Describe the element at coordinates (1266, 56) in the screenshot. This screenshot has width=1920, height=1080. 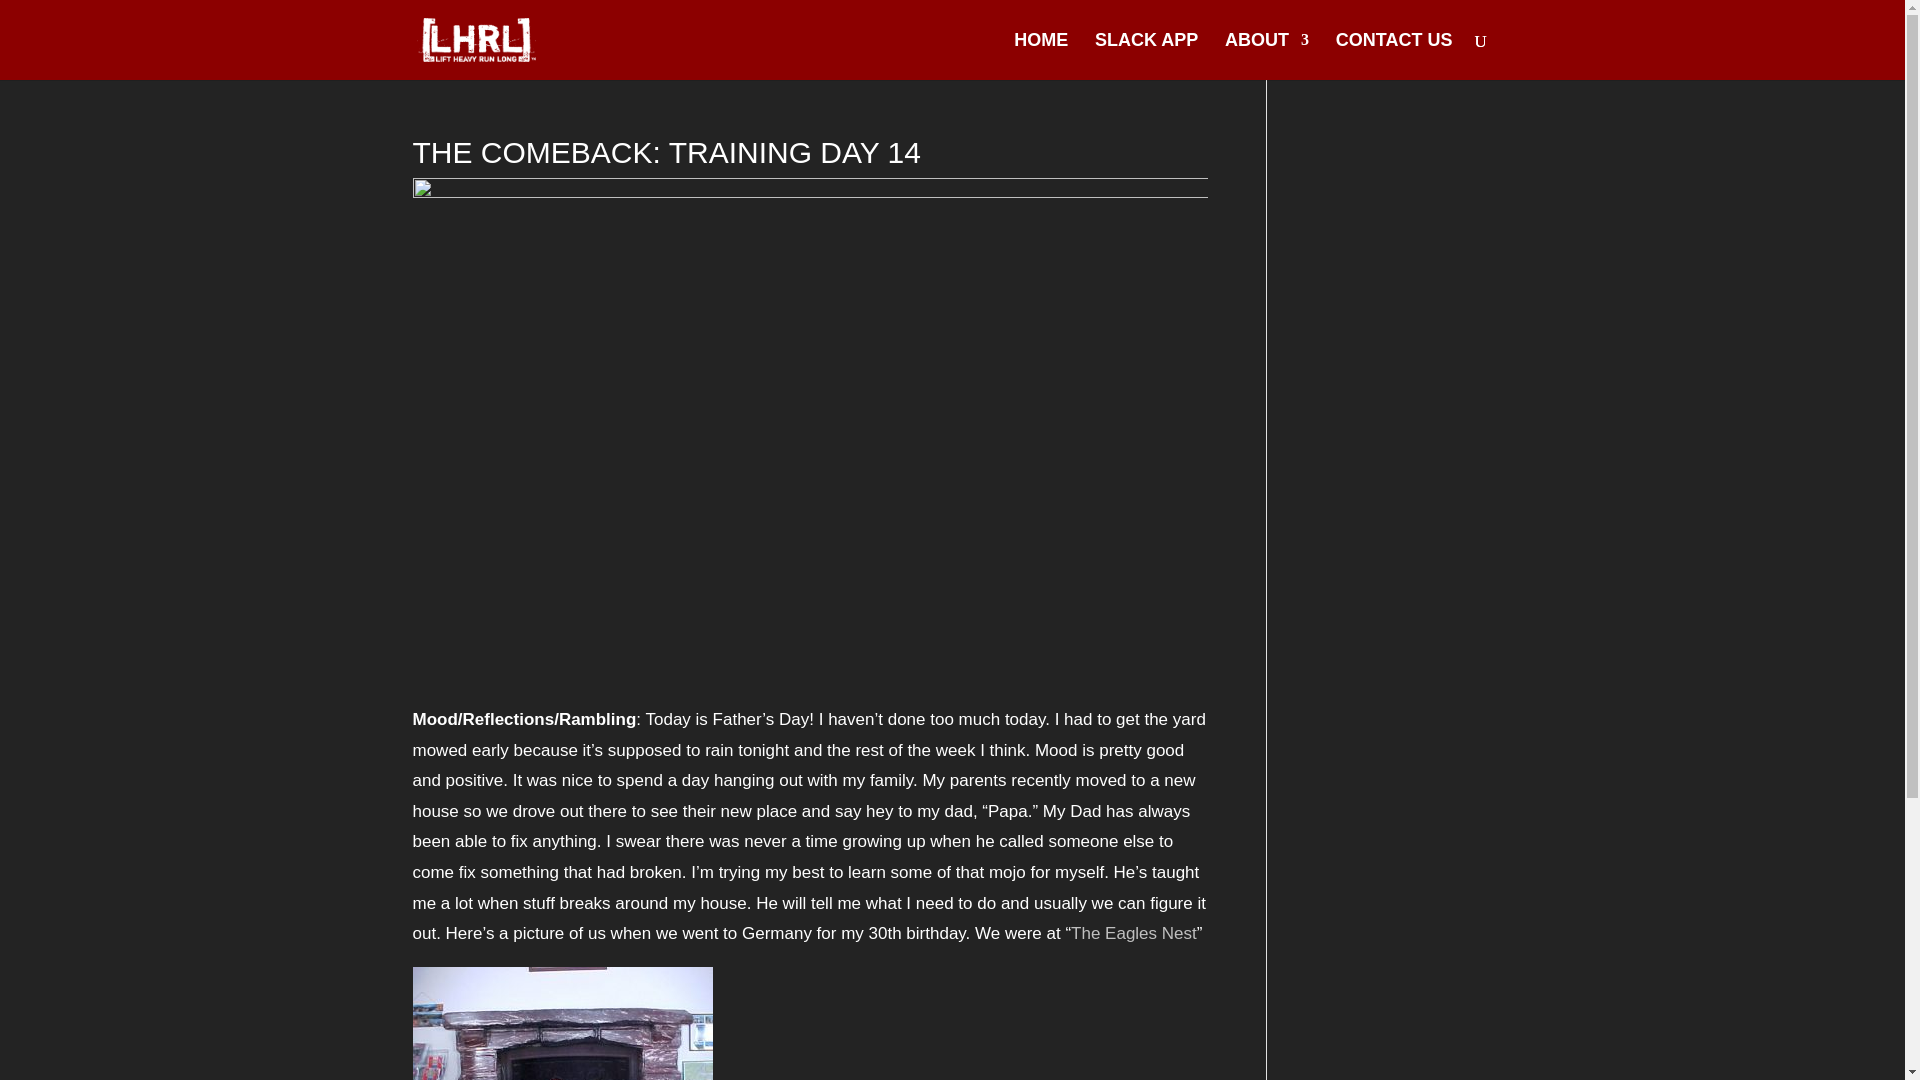
I see `ABOUT` at that location.